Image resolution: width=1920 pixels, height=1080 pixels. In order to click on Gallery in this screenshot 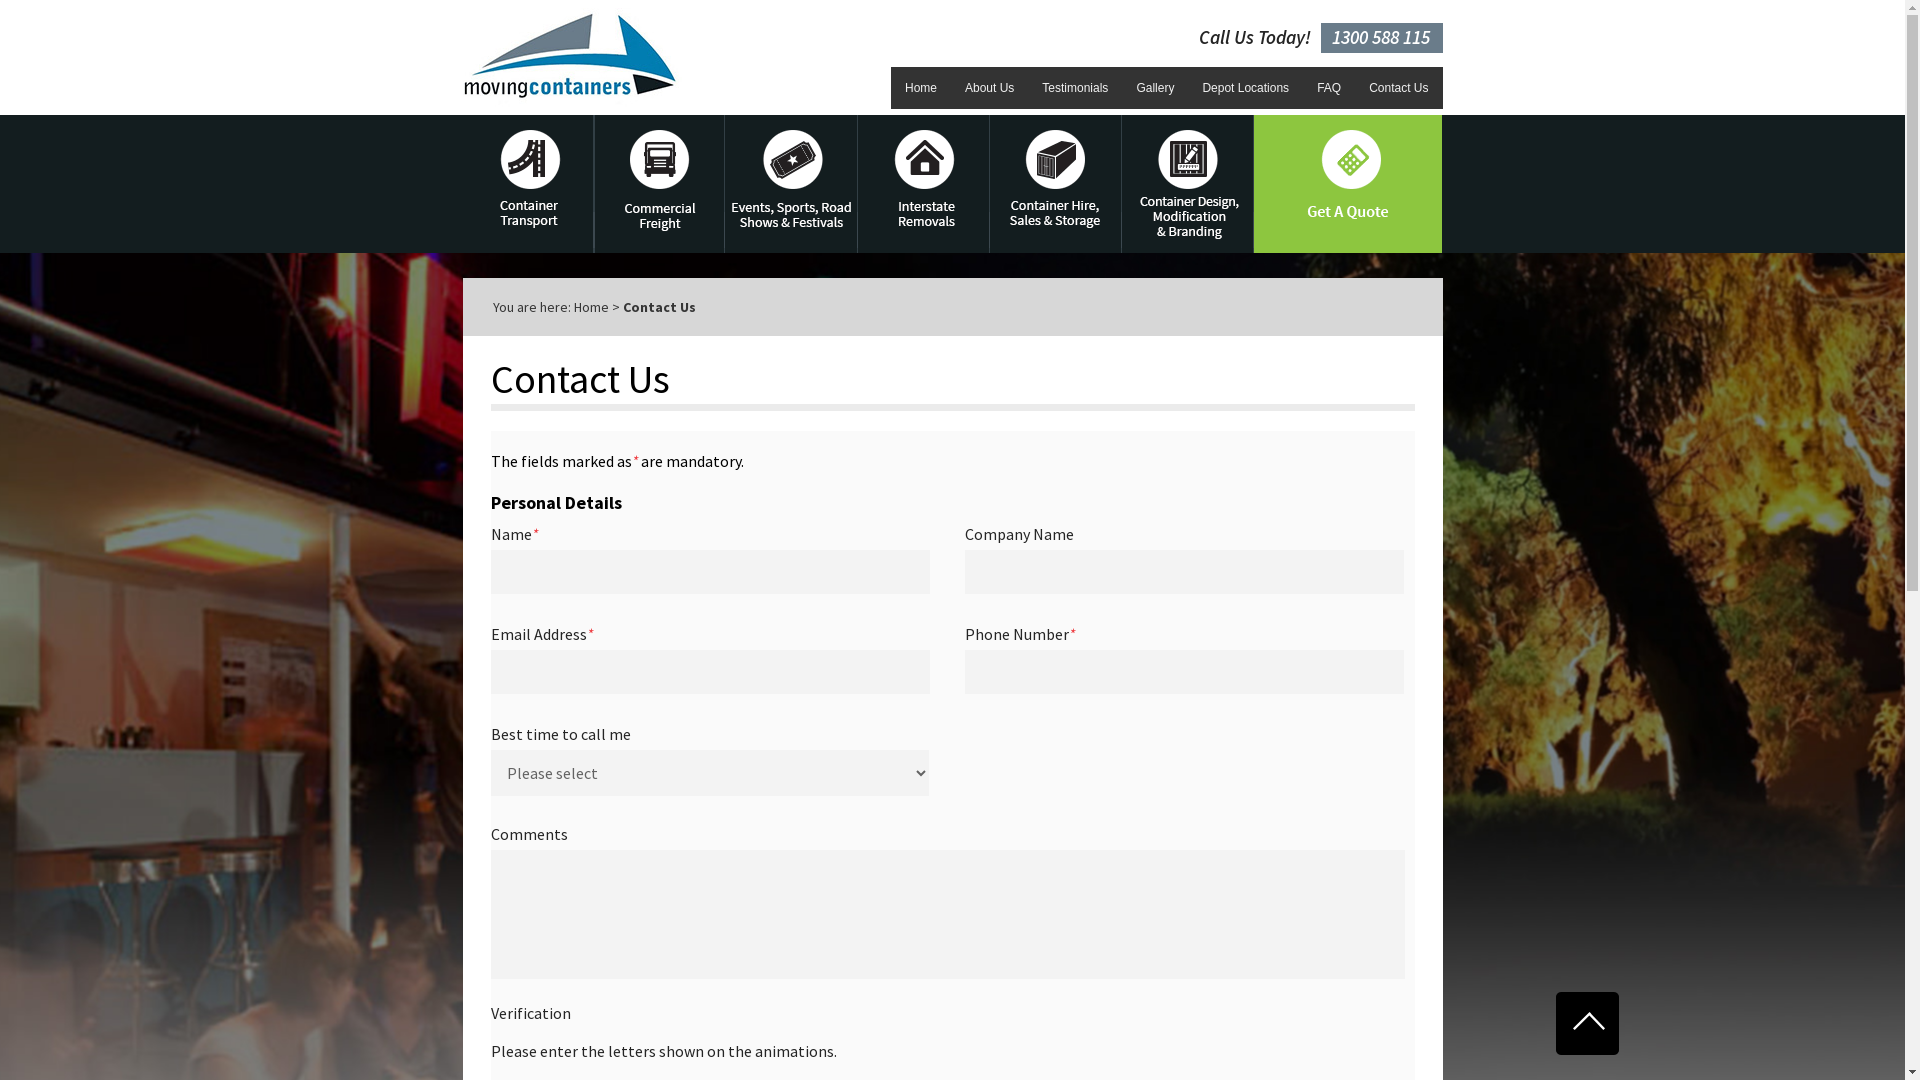, I will do `click(1155, 88)`.